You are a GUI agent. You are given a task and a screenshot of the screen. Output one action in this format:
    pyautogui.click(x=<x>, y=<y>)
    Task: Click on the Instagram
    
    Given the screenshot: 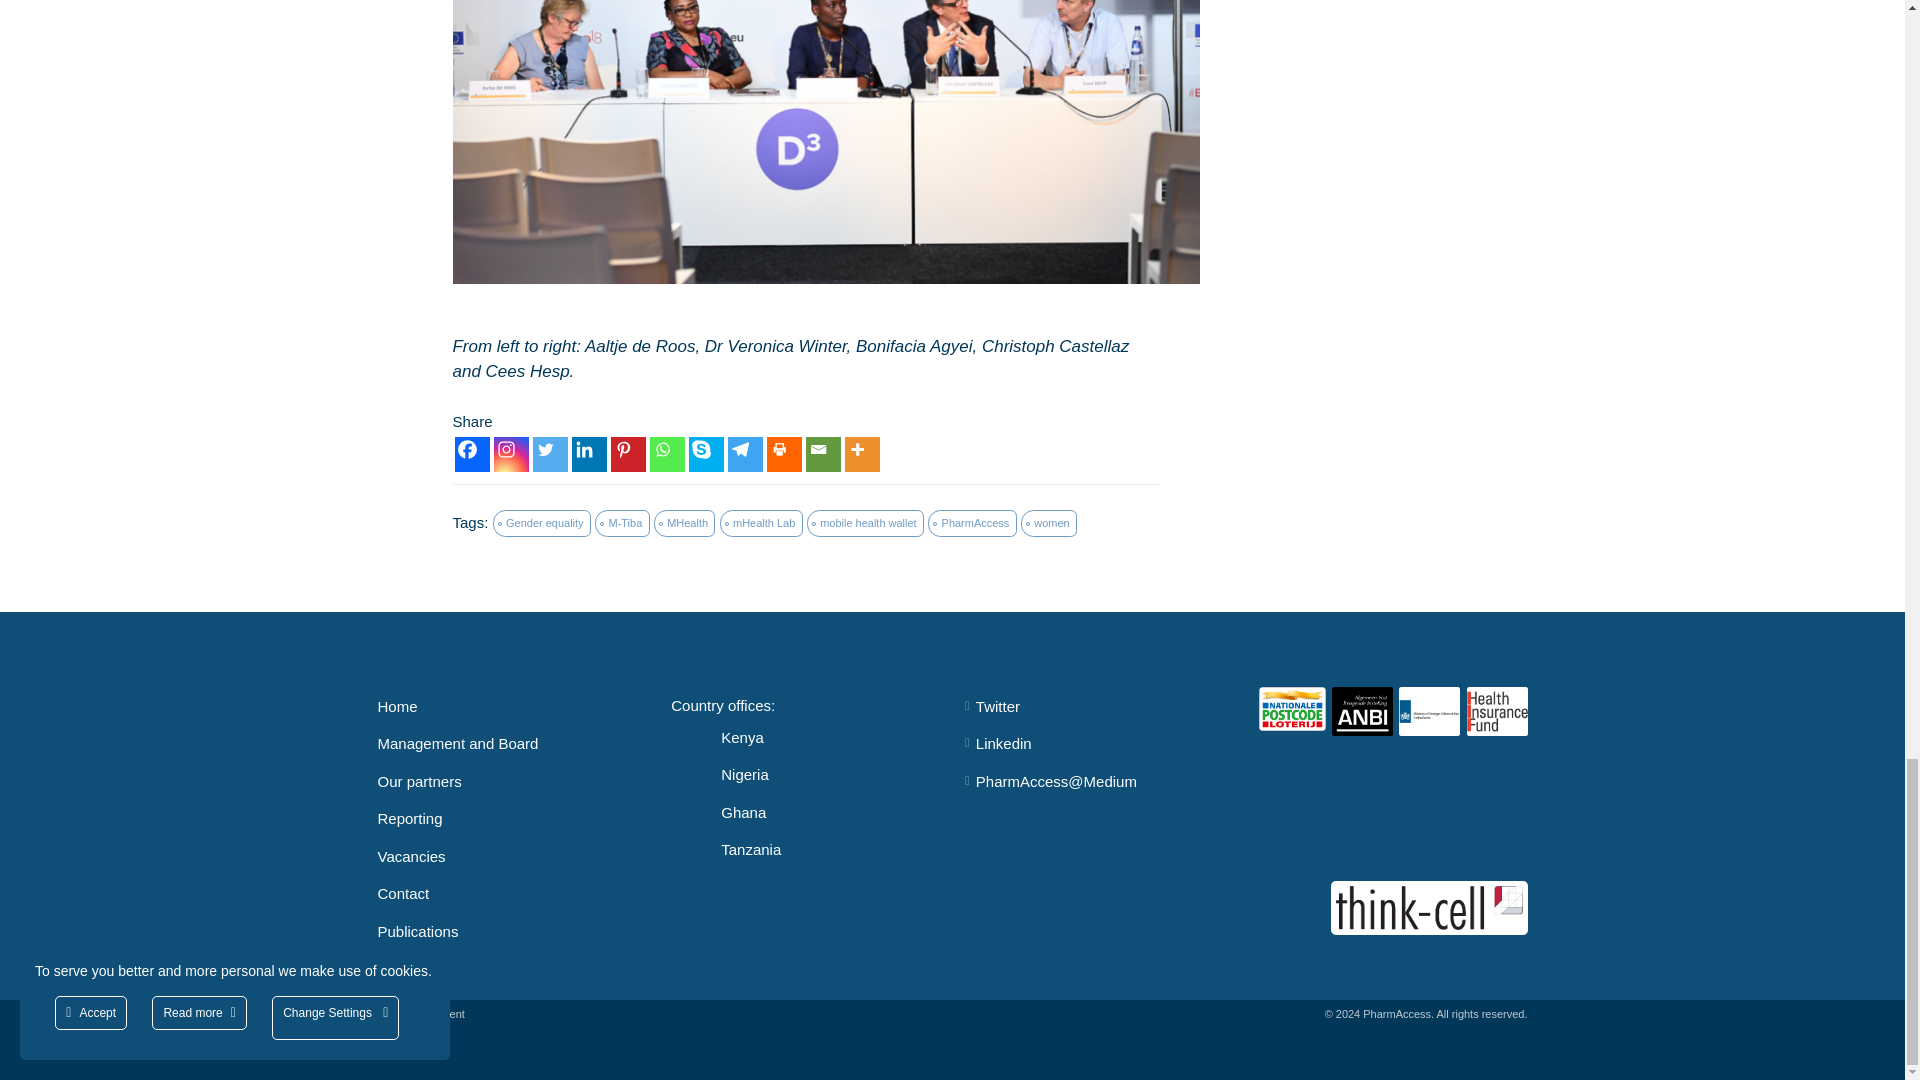 What is the action you would take?
    pyautogui.click(x=511, y=454)
    